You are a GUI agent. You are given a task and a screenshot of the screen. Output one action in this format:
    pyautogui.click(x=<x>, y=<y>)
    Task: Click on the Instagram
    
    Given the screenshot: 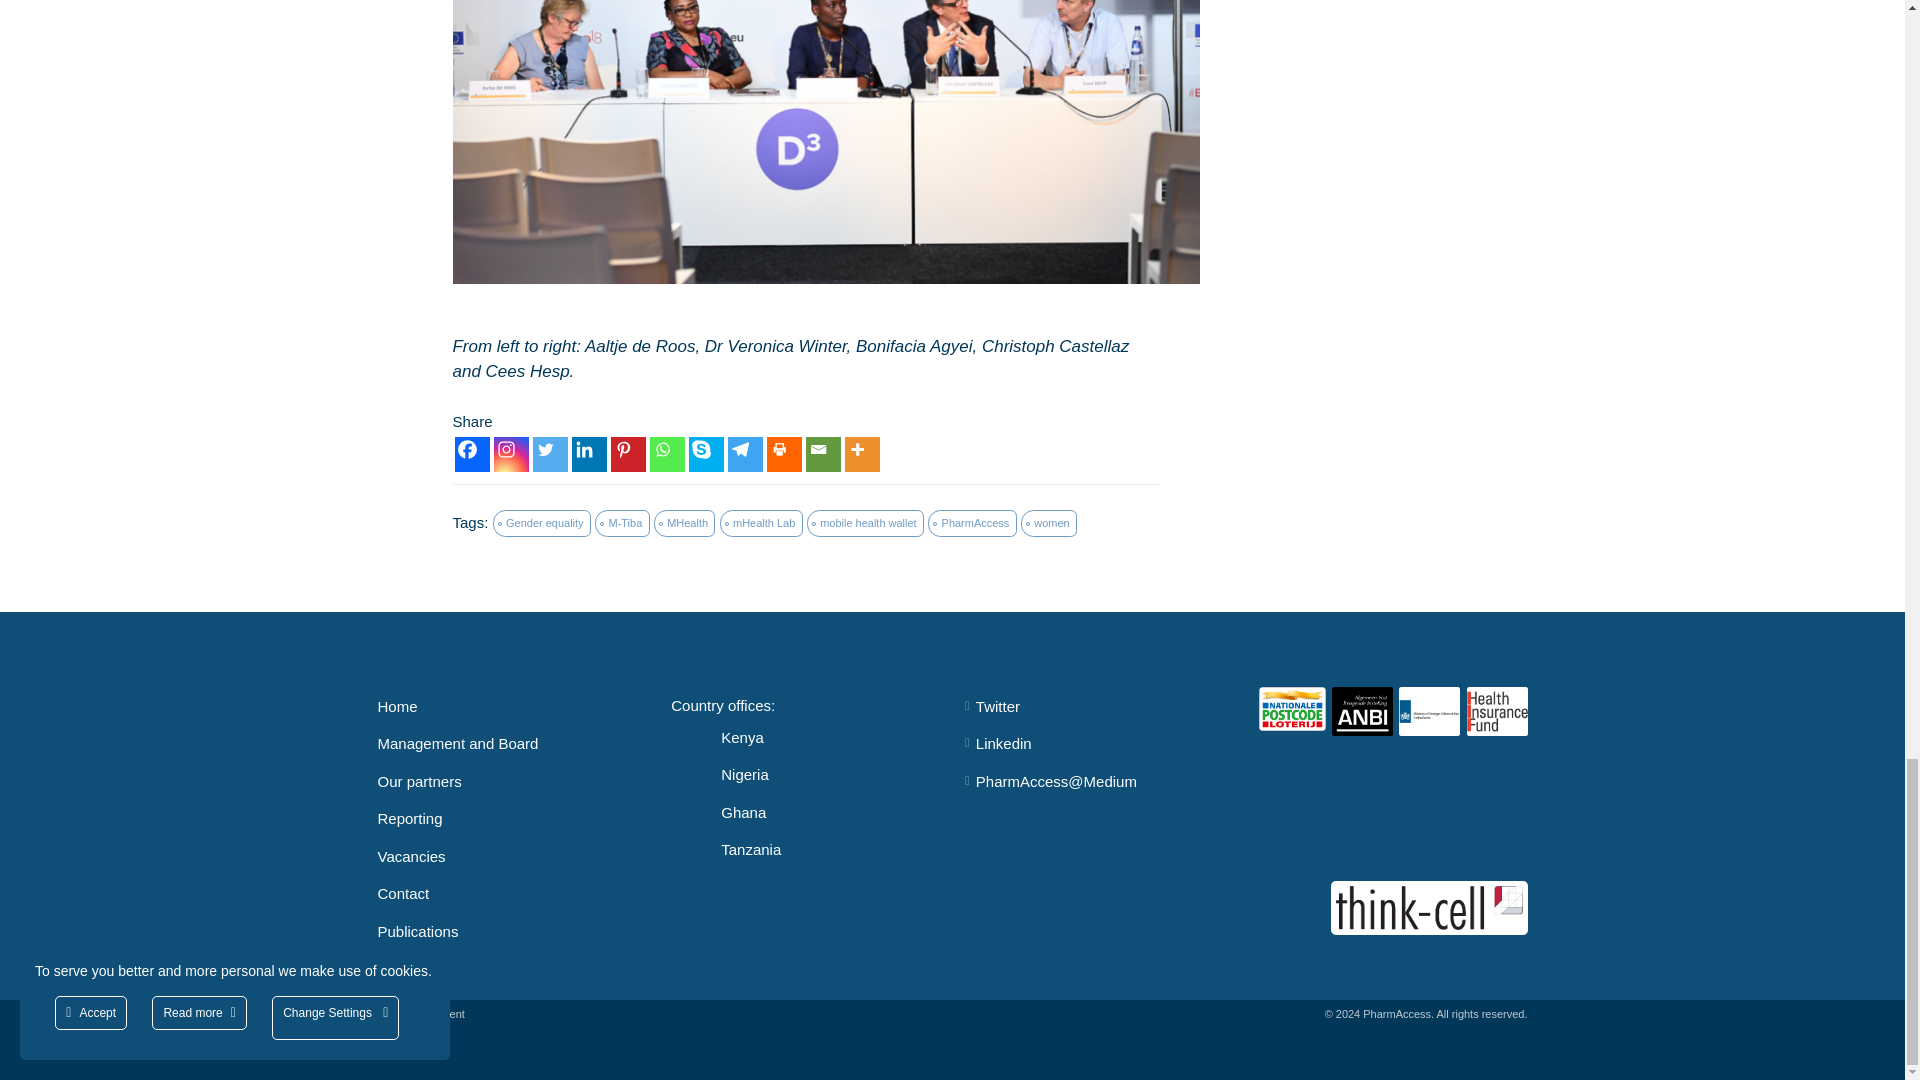 What is the action you would take?
    pyautogui.click(x=511, y=454)
    